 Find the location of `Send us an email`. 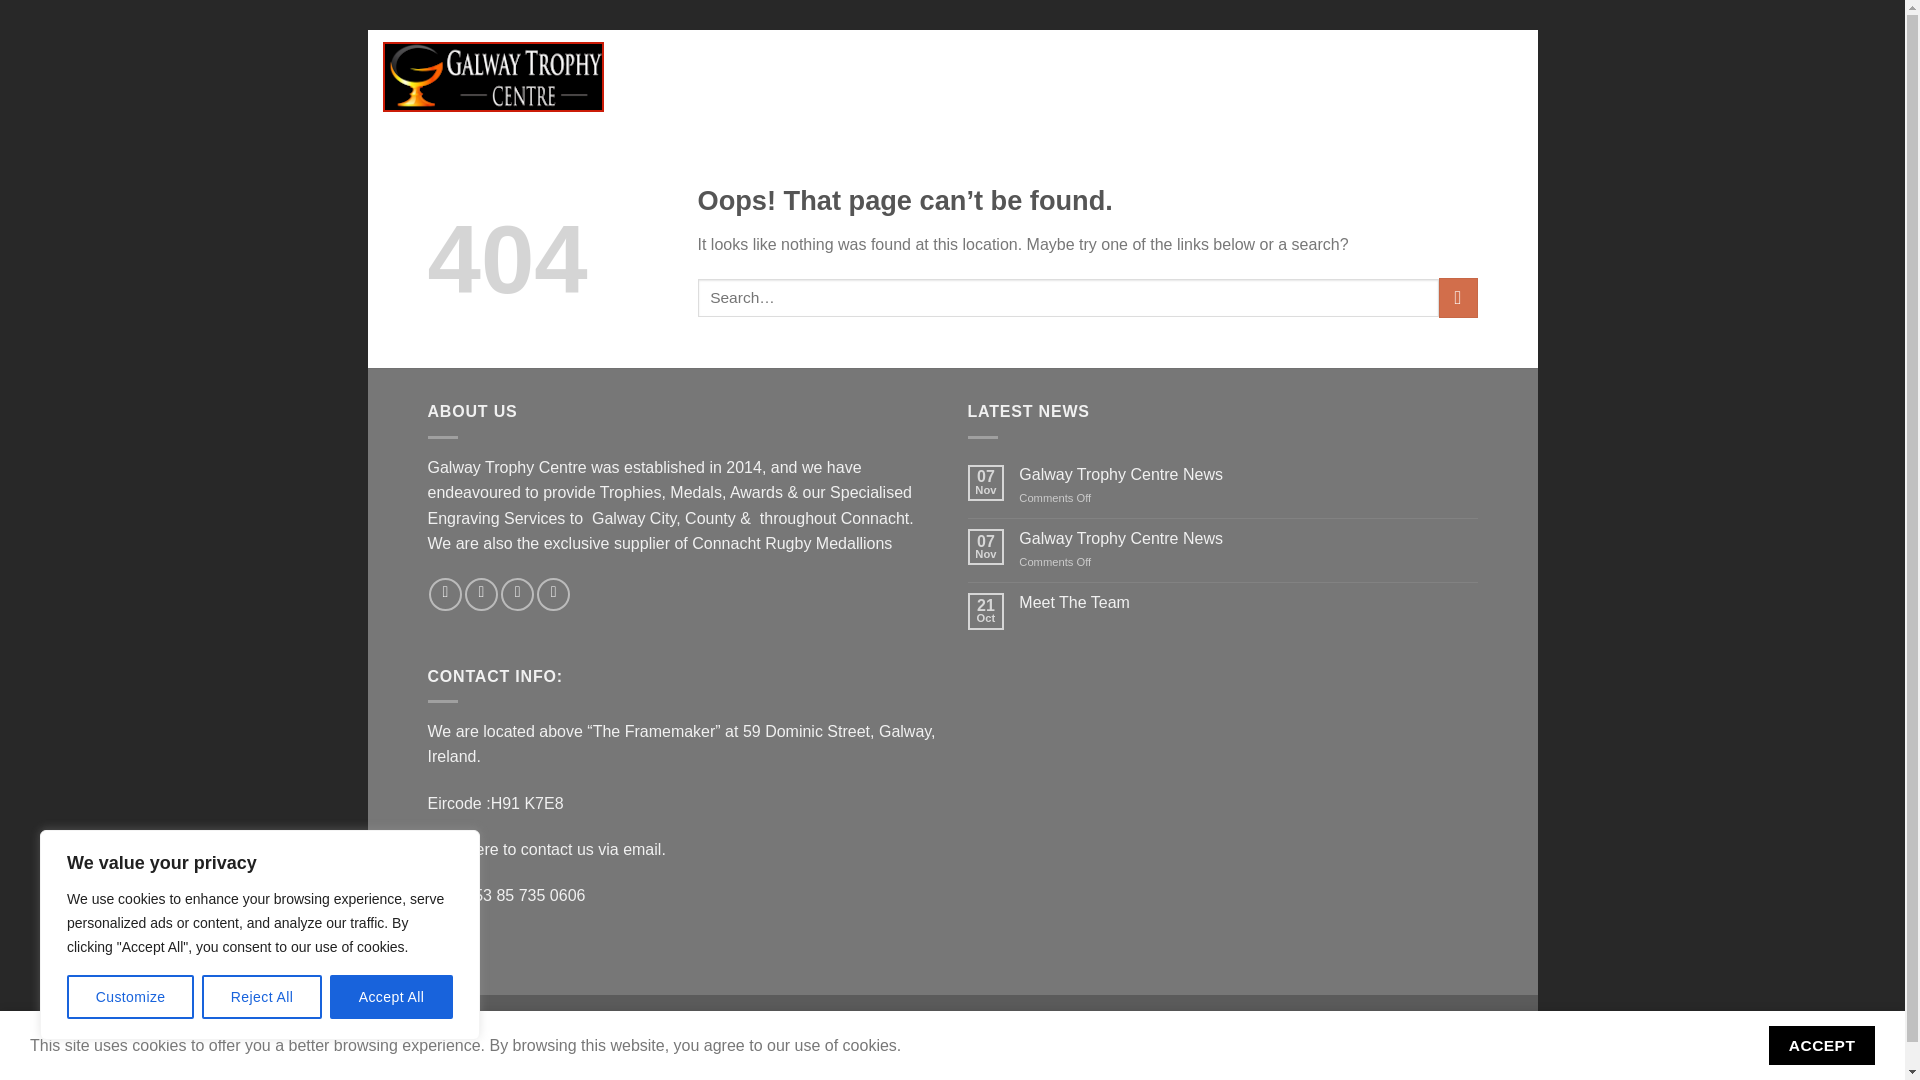

Send us an email is located at coordinates (517, 594).